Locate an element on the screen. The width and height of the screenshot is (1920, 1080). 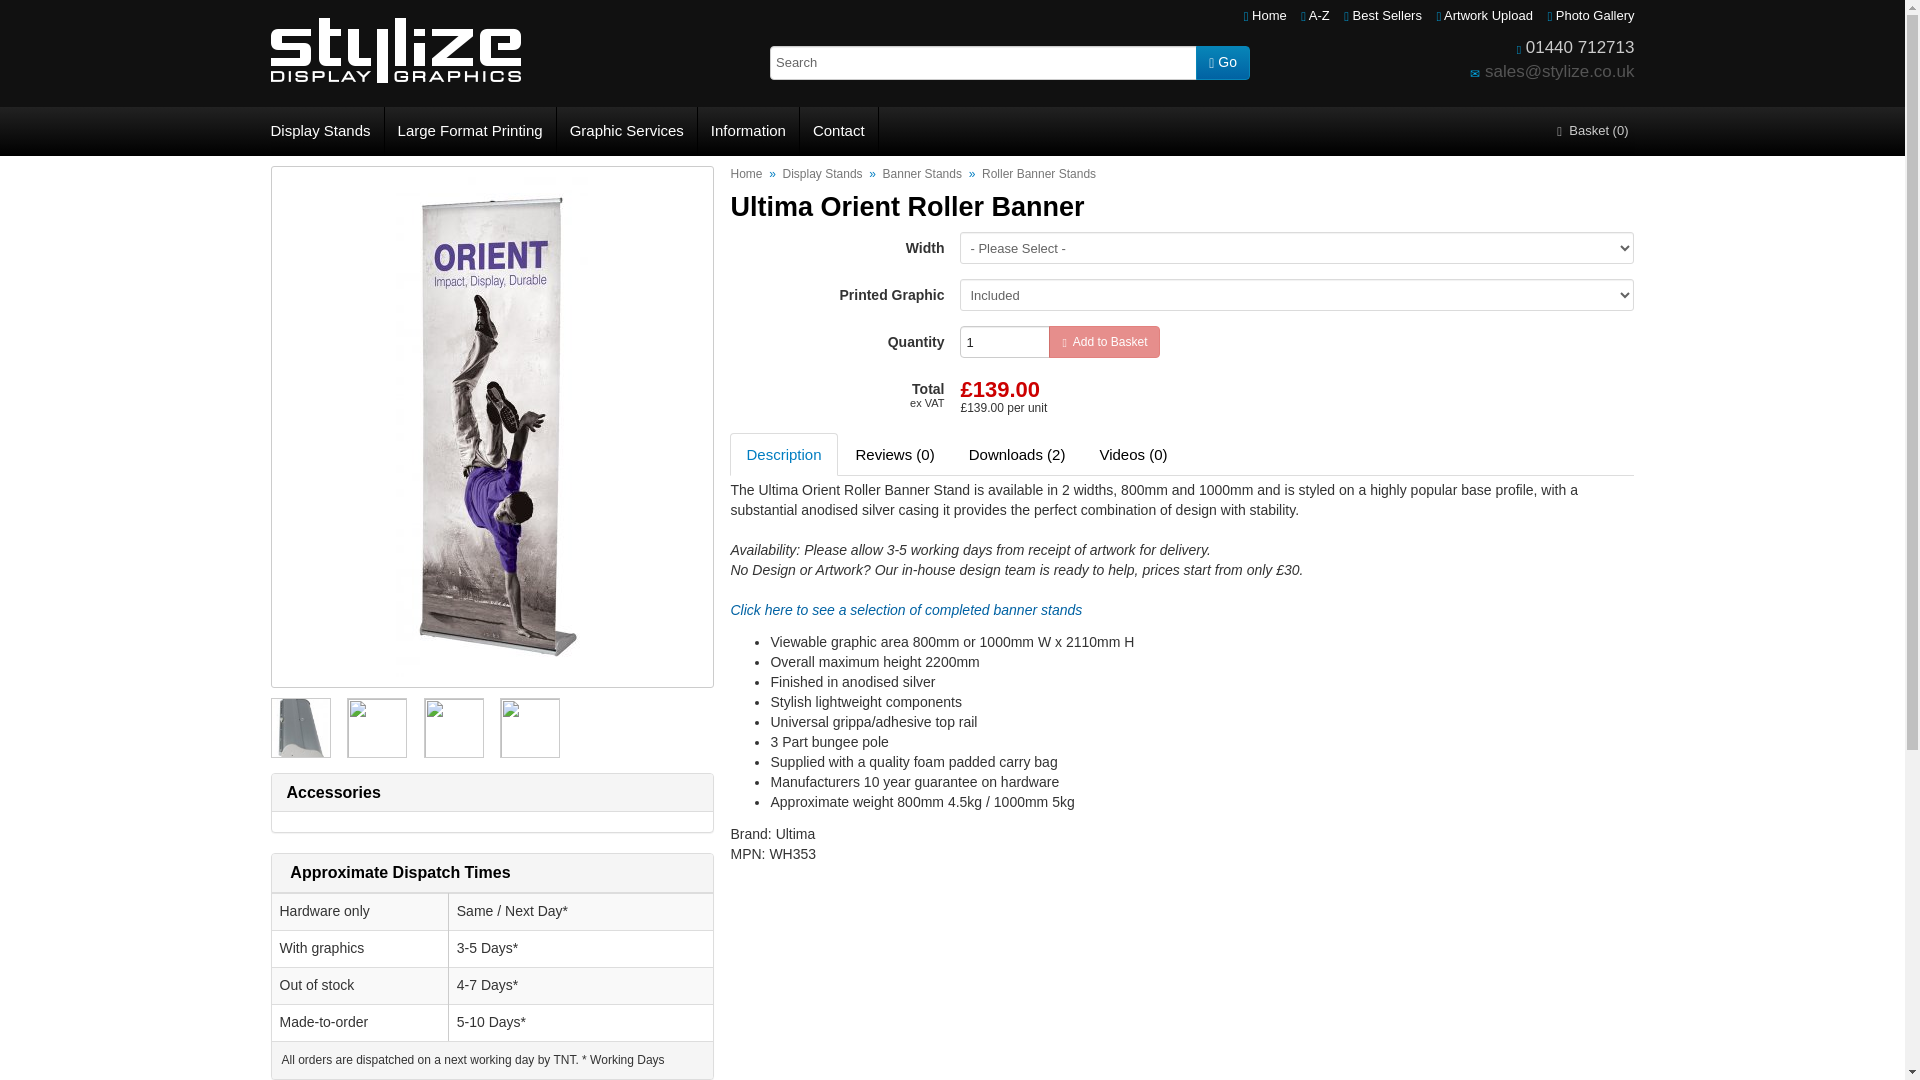
1 is located at coordinates (1005, 342).